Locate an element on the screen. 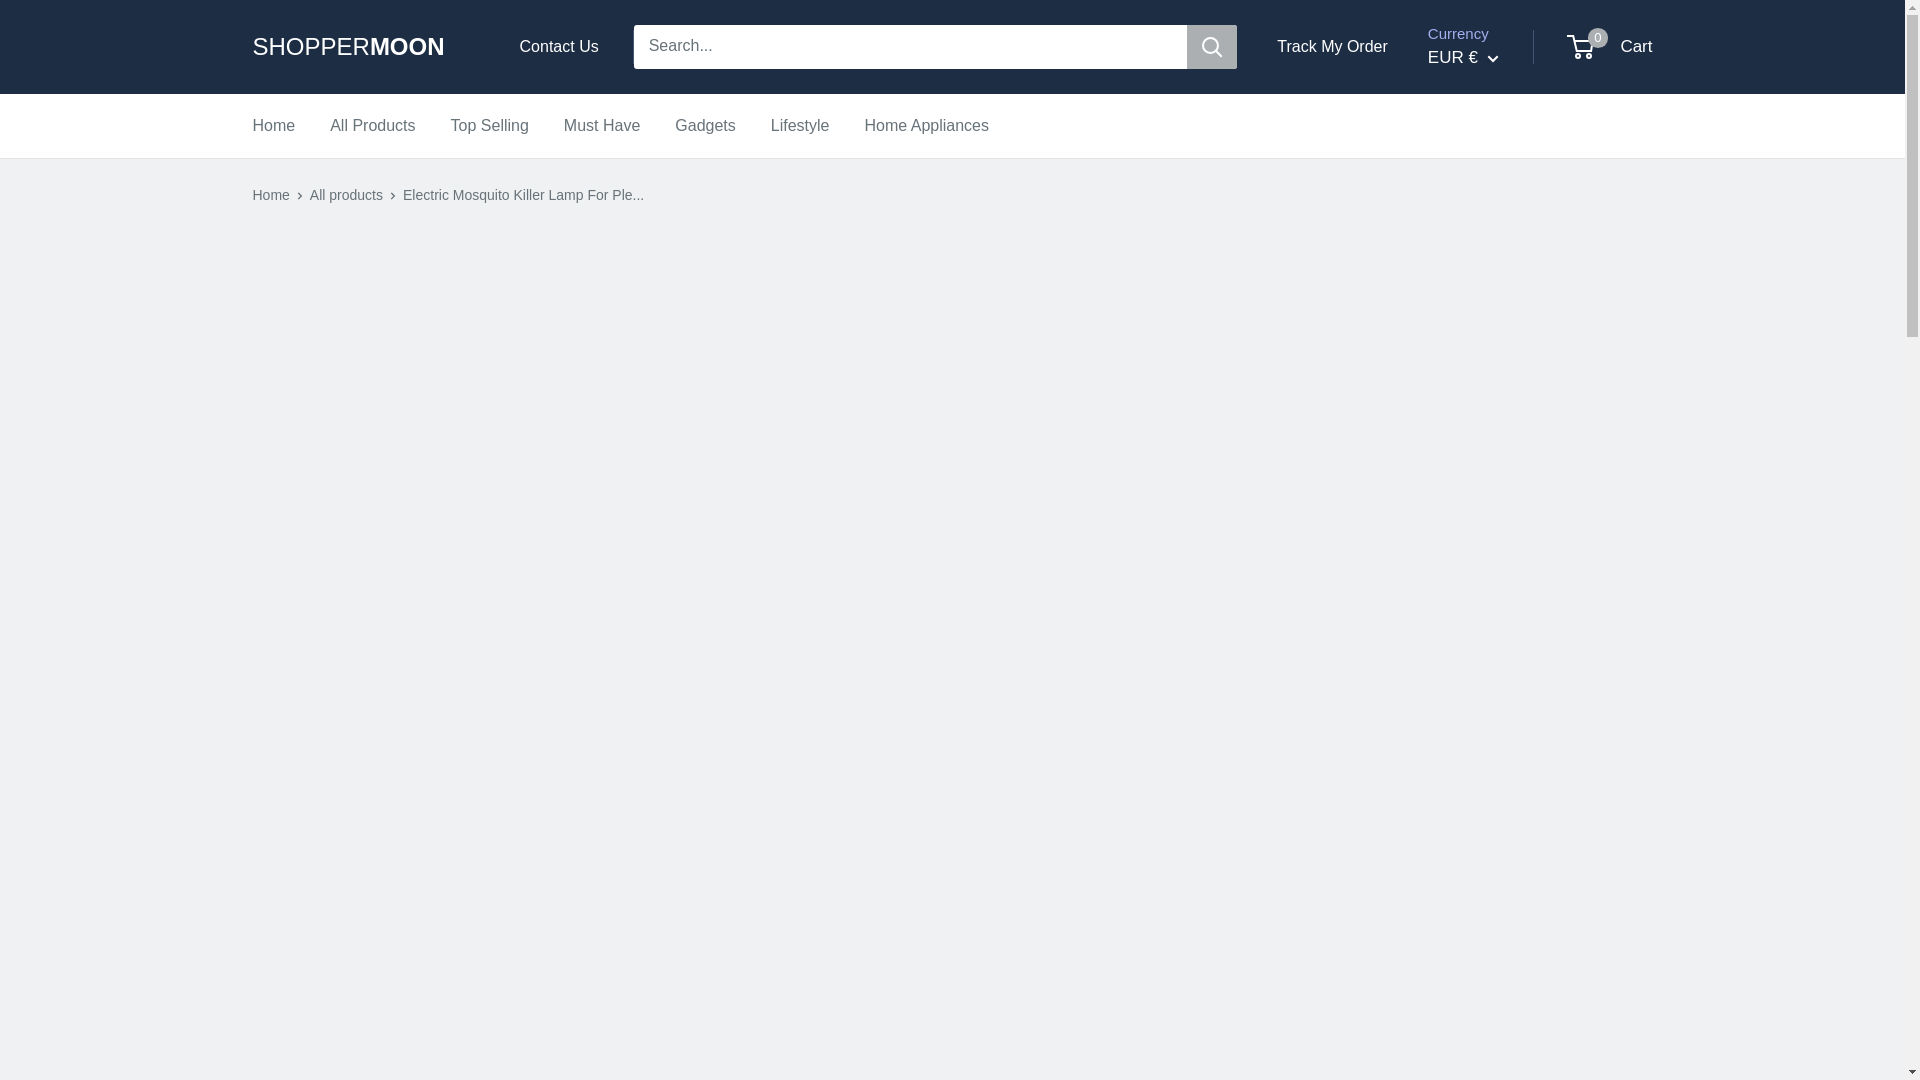 The image size is (1920, 1080). BRL is located at coordinates (1492, 176).